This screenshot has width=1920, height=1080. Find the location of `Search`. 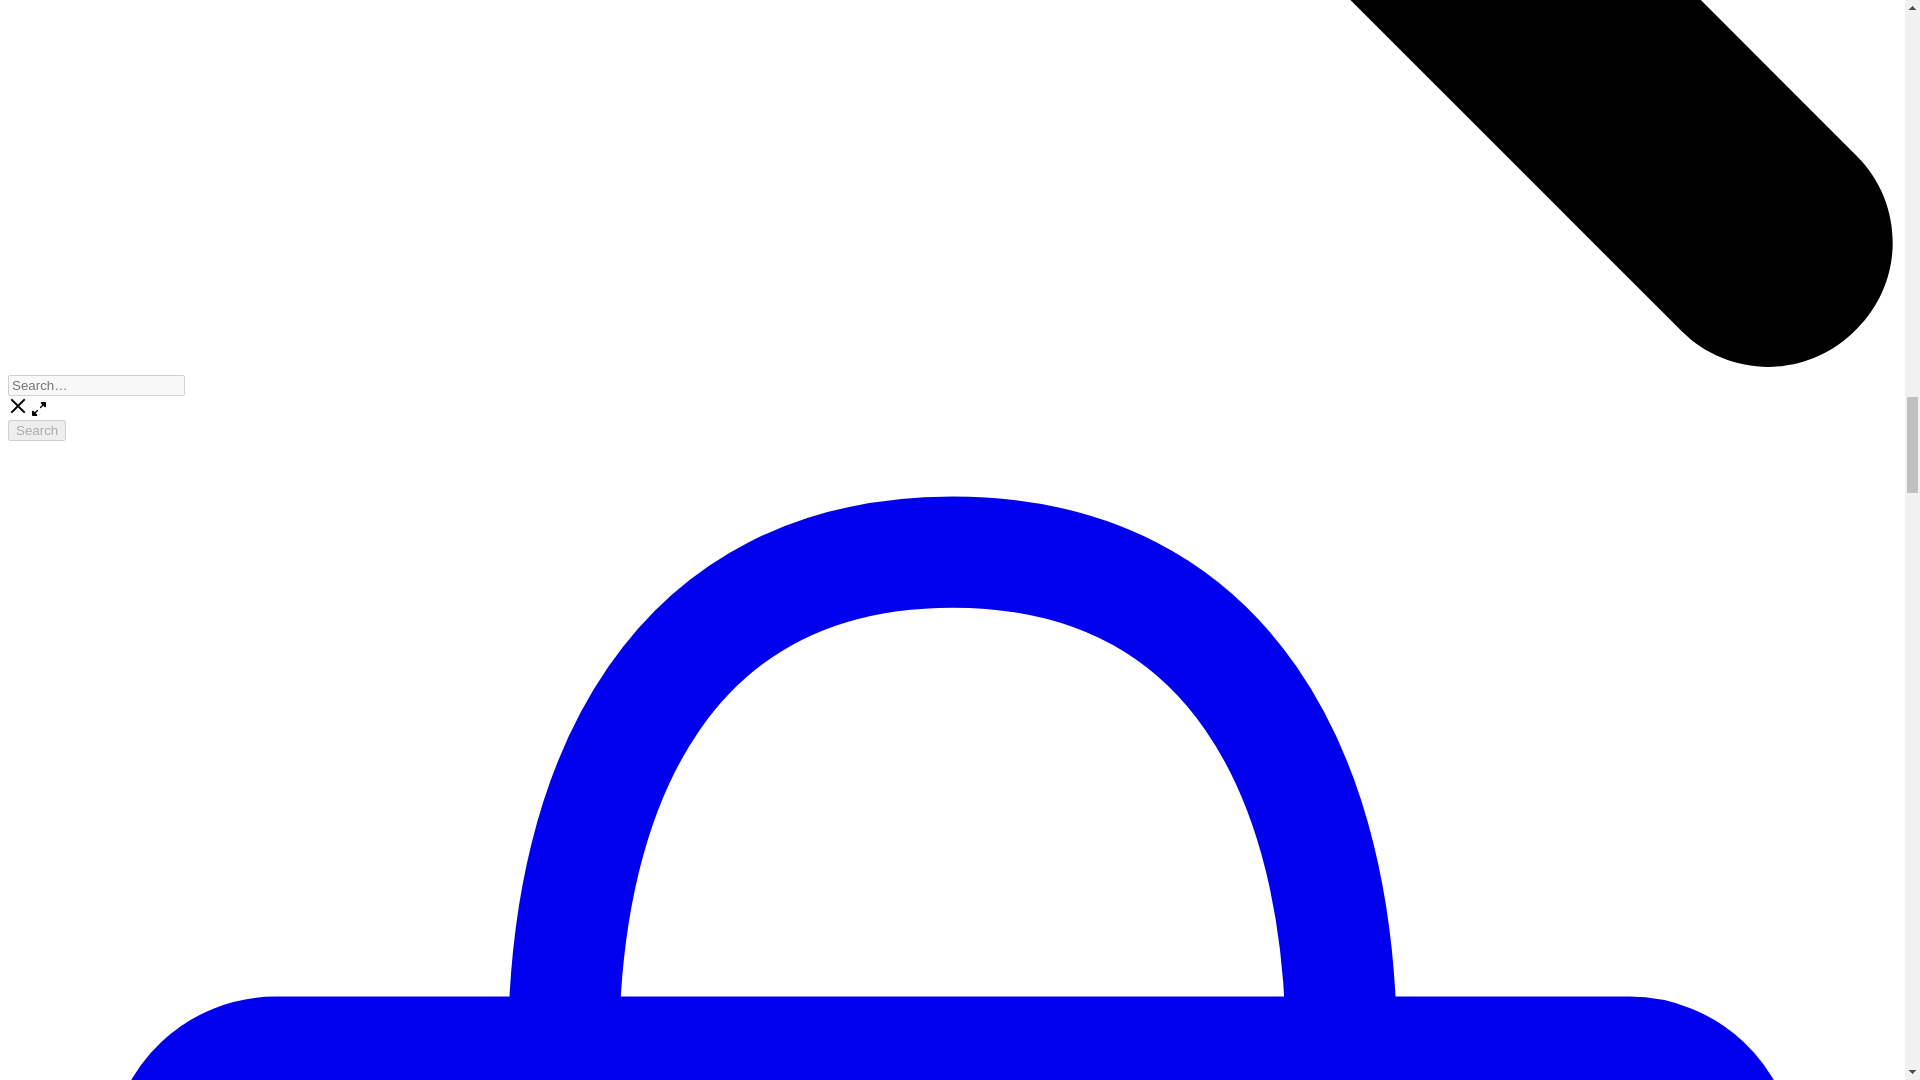

Search is located at coordinates (36, 430).